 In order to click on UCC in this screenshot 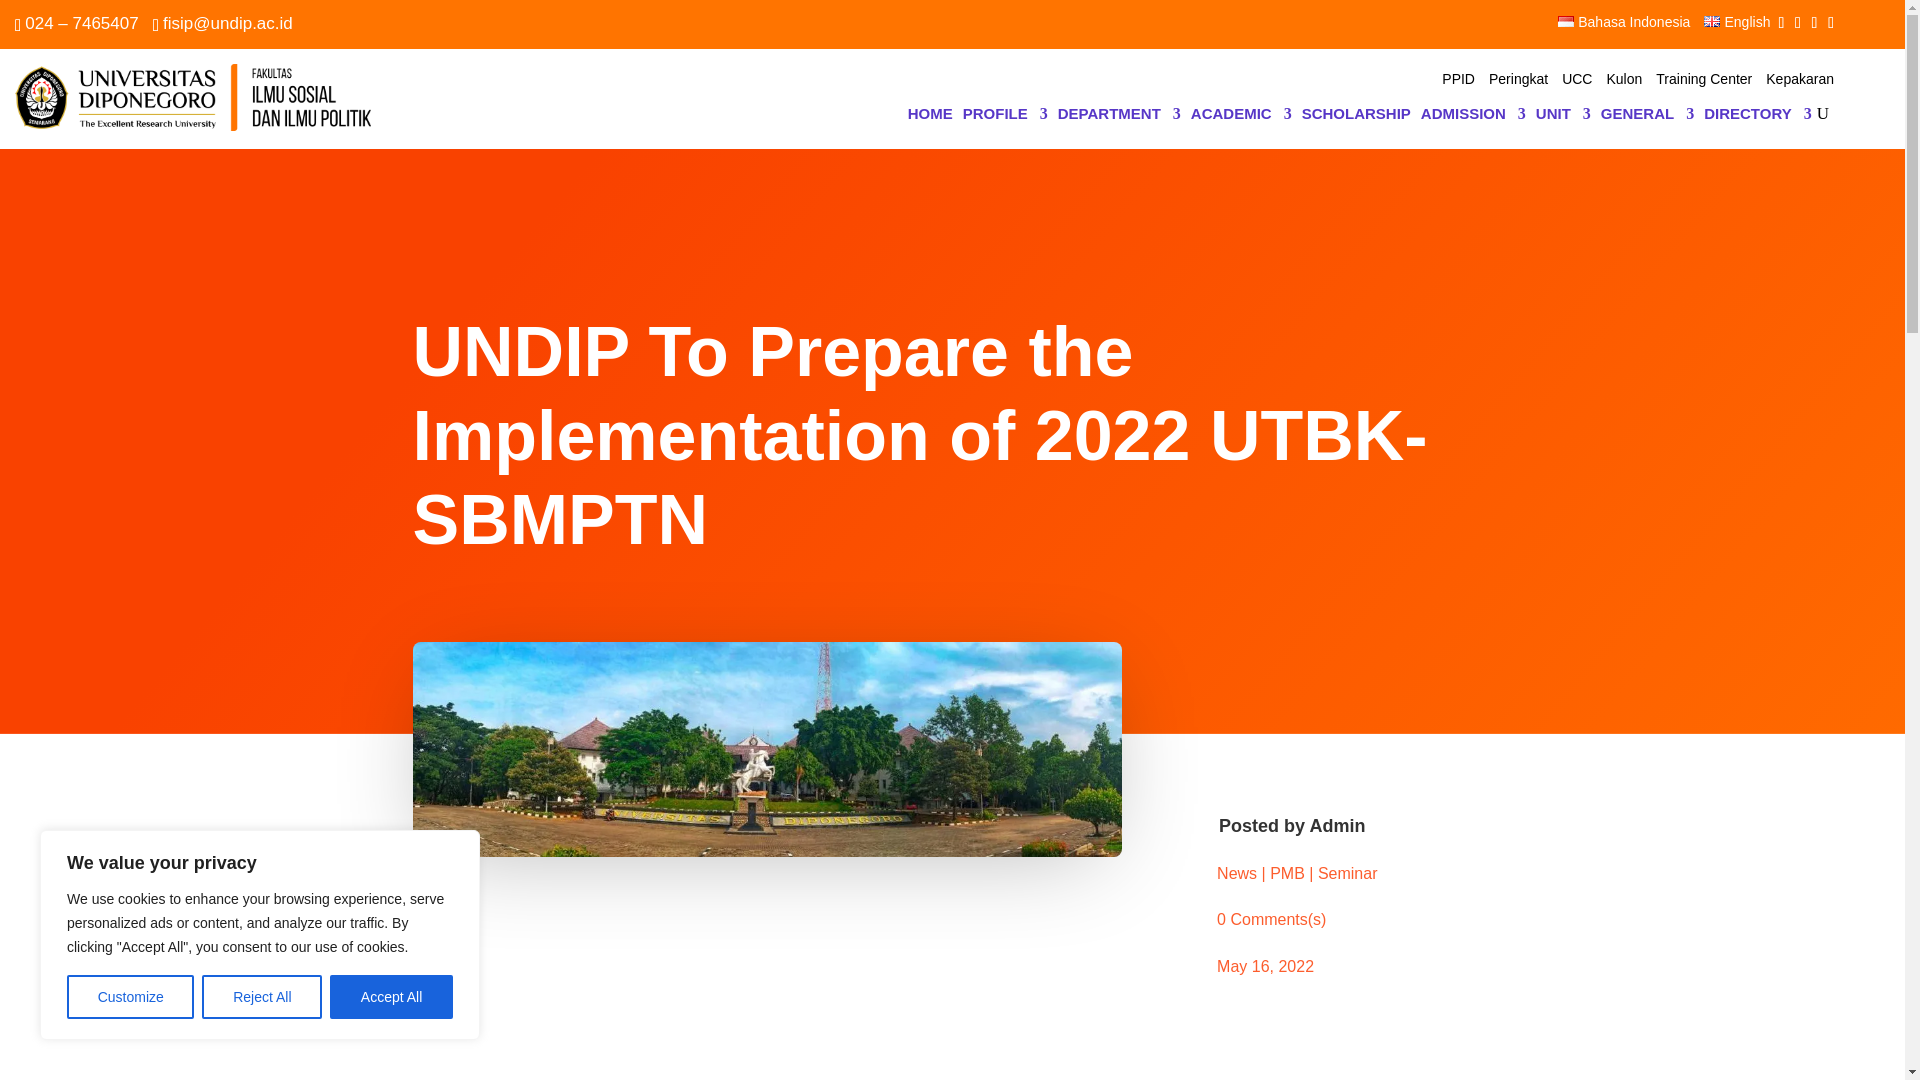, I will do `click(1576, 82)`.